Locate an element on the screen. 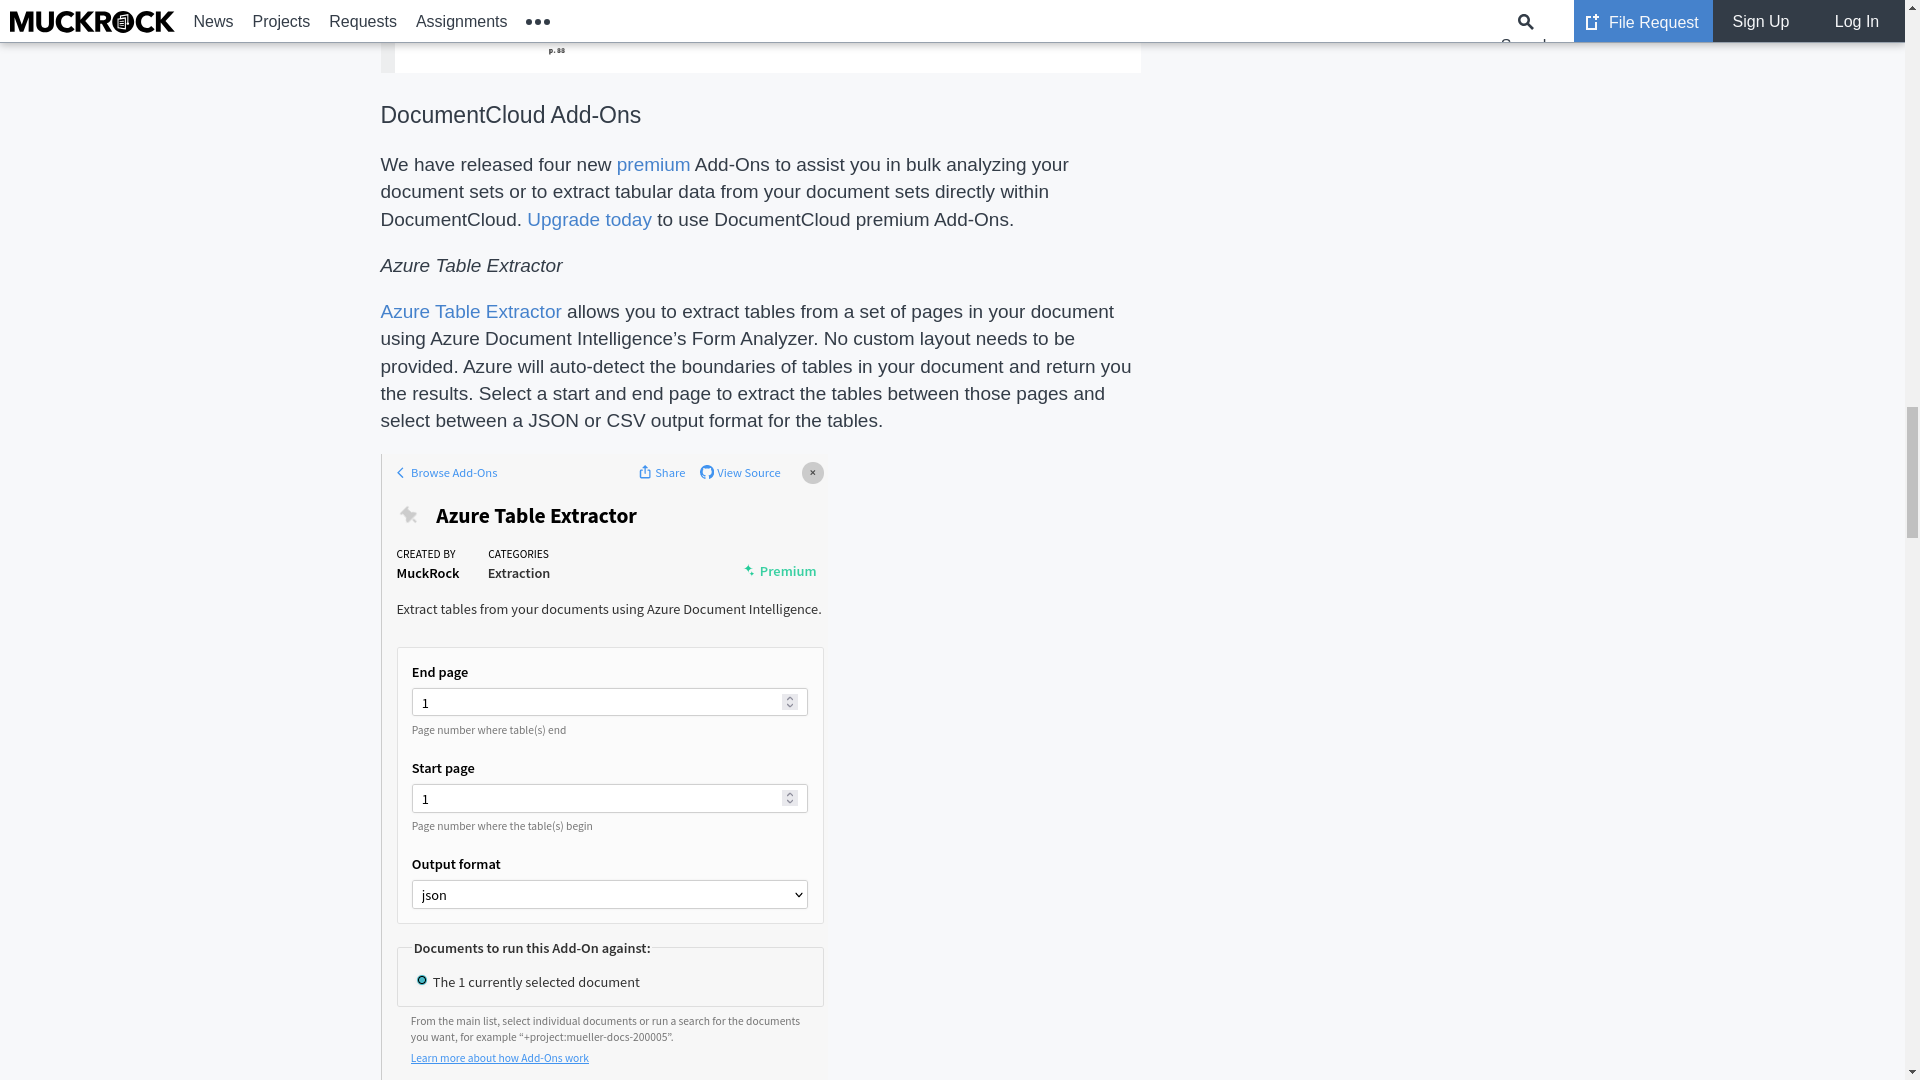 The image size is (1920, 1080). Azure Table Extractor is located at coordinates (470, 311).